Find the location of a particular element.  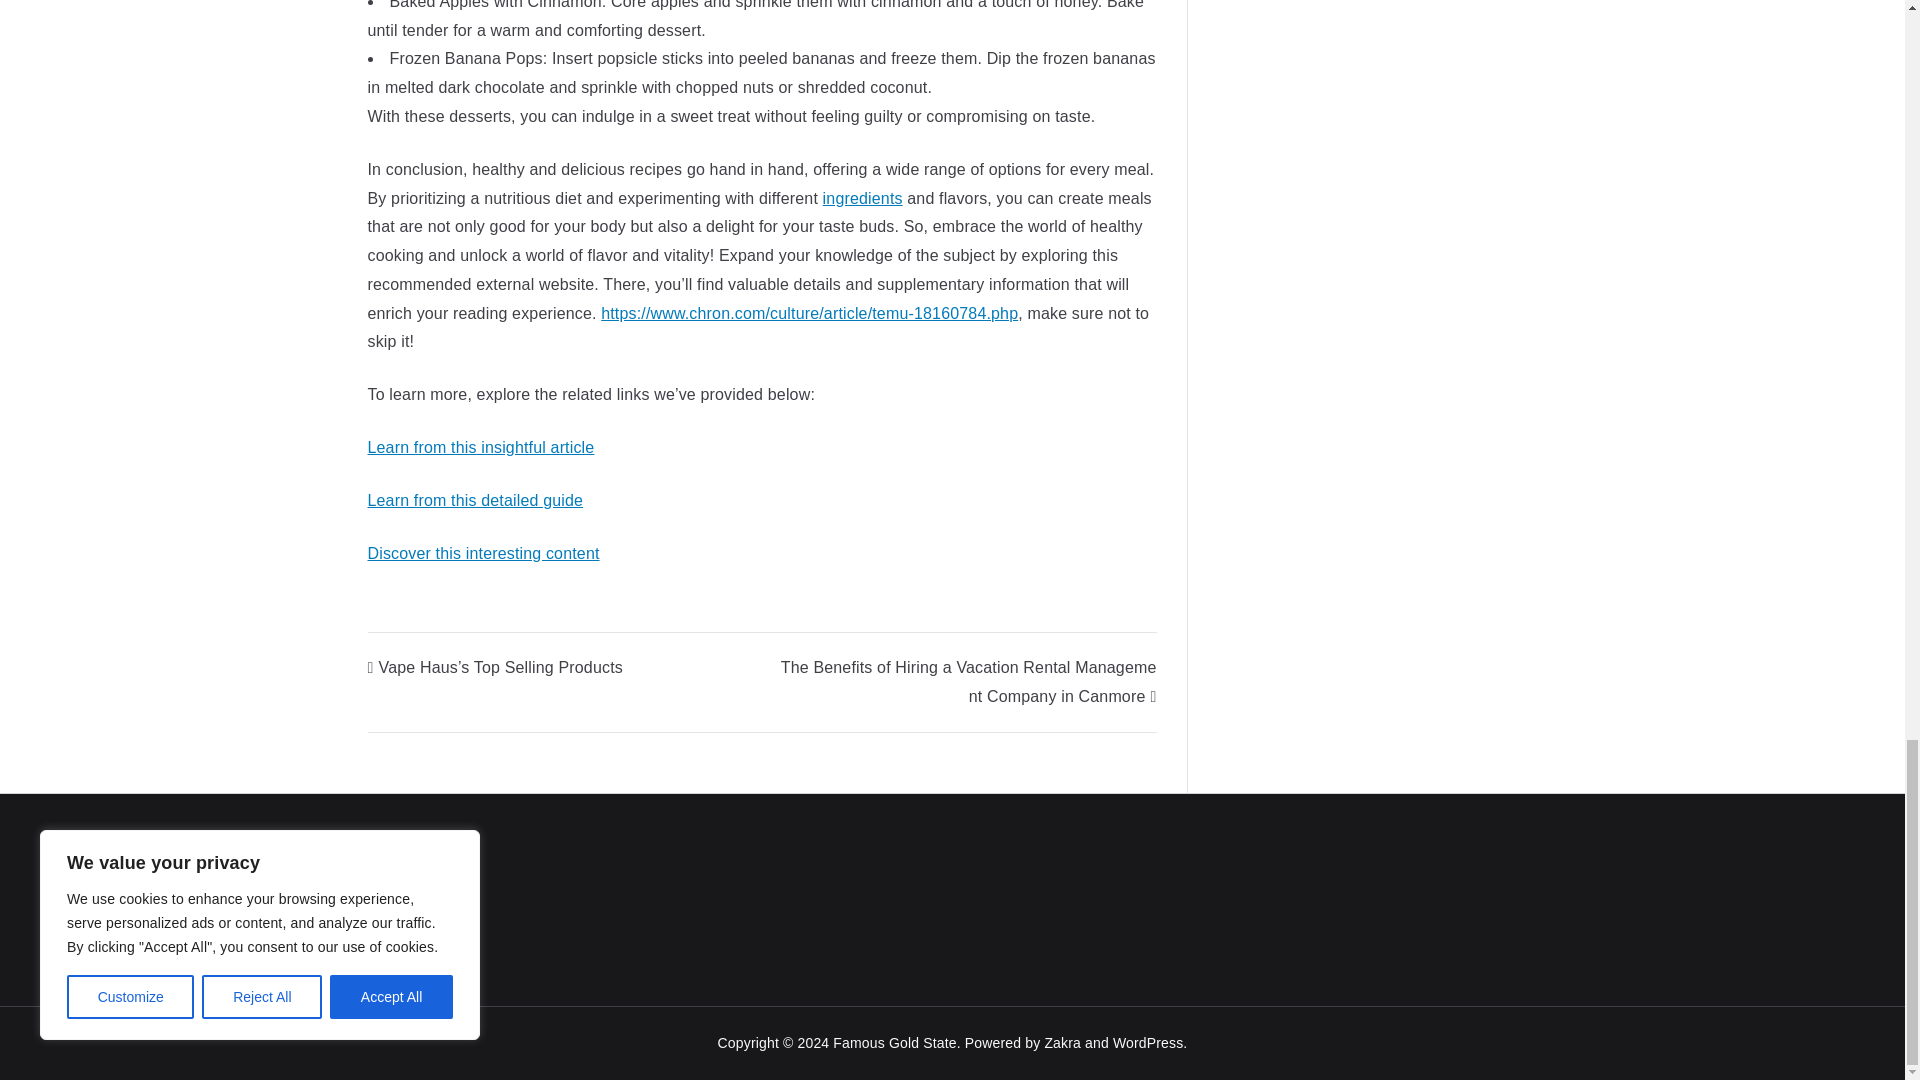

Learn from this insightful article is located at coordinates (482, 446).